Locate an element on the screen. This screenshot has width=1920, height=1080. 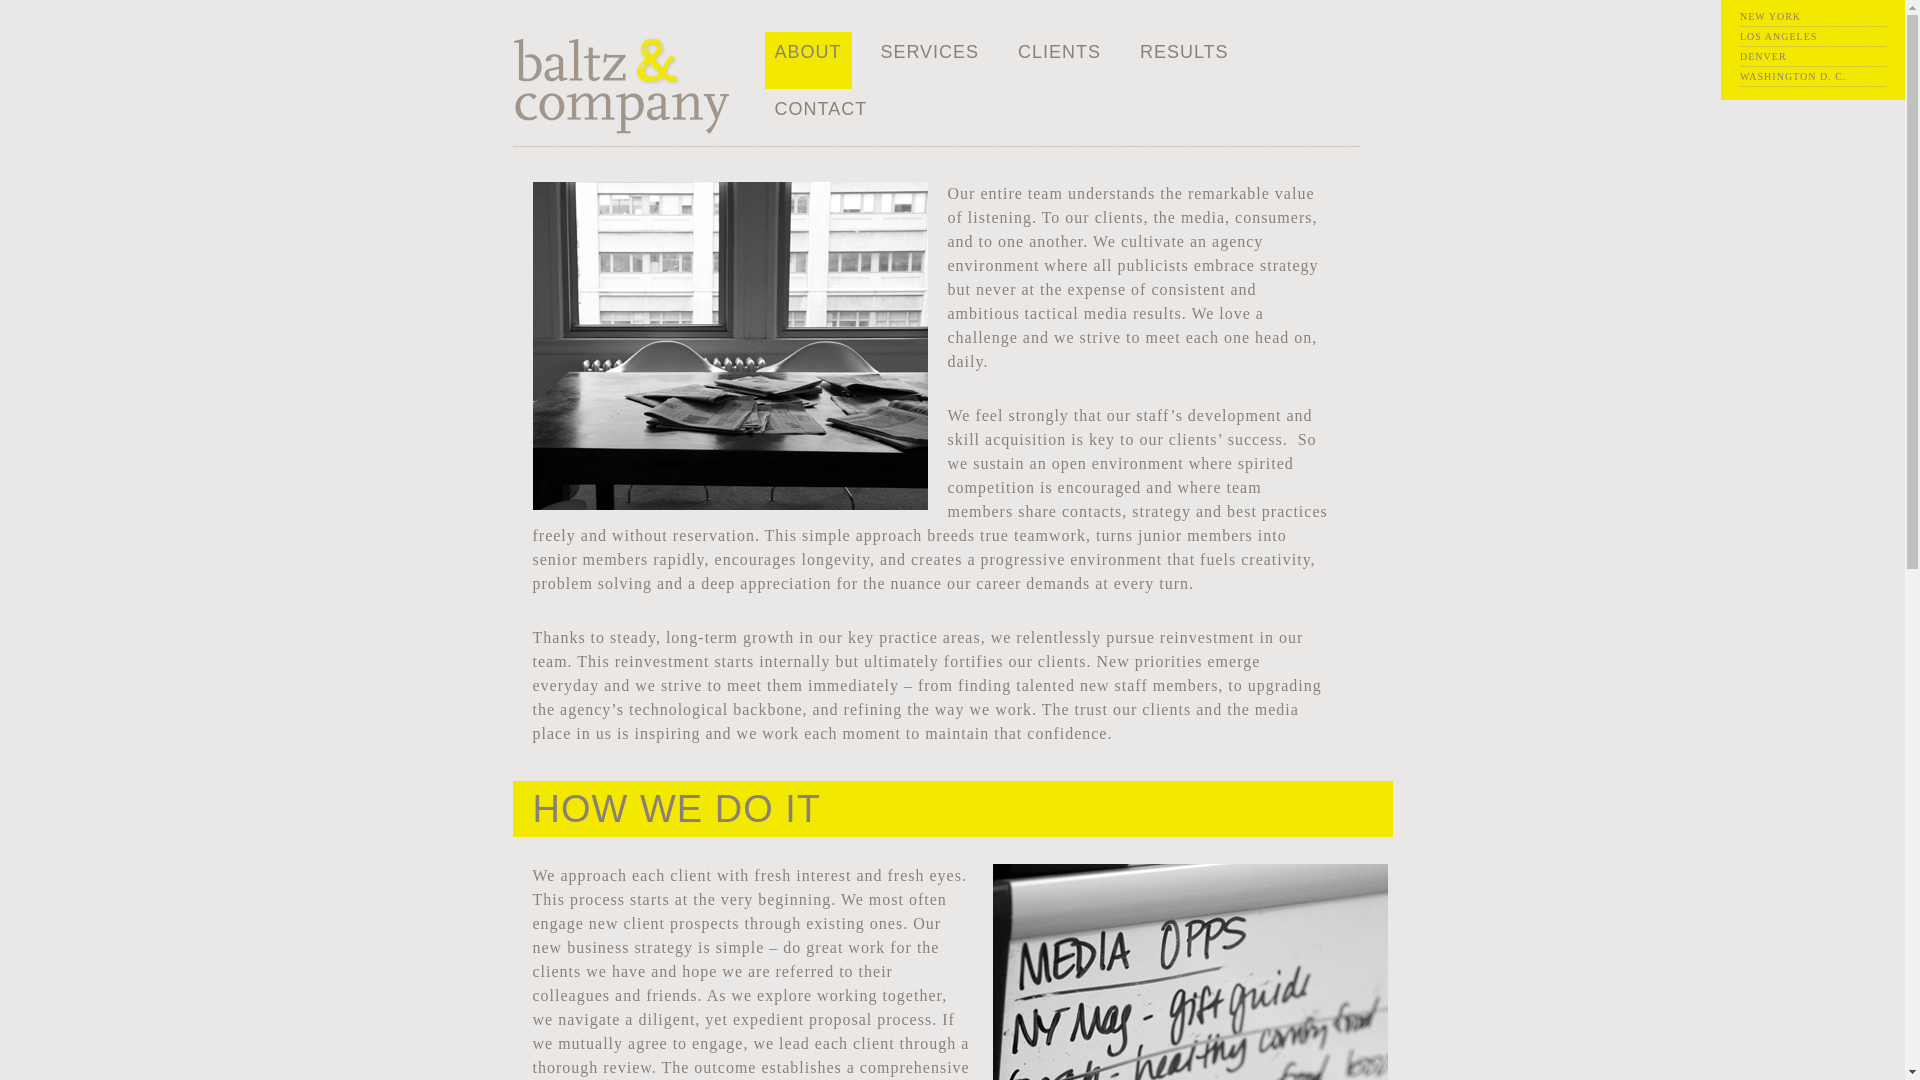
NEW YORK is located at coordinates (1770, 16).